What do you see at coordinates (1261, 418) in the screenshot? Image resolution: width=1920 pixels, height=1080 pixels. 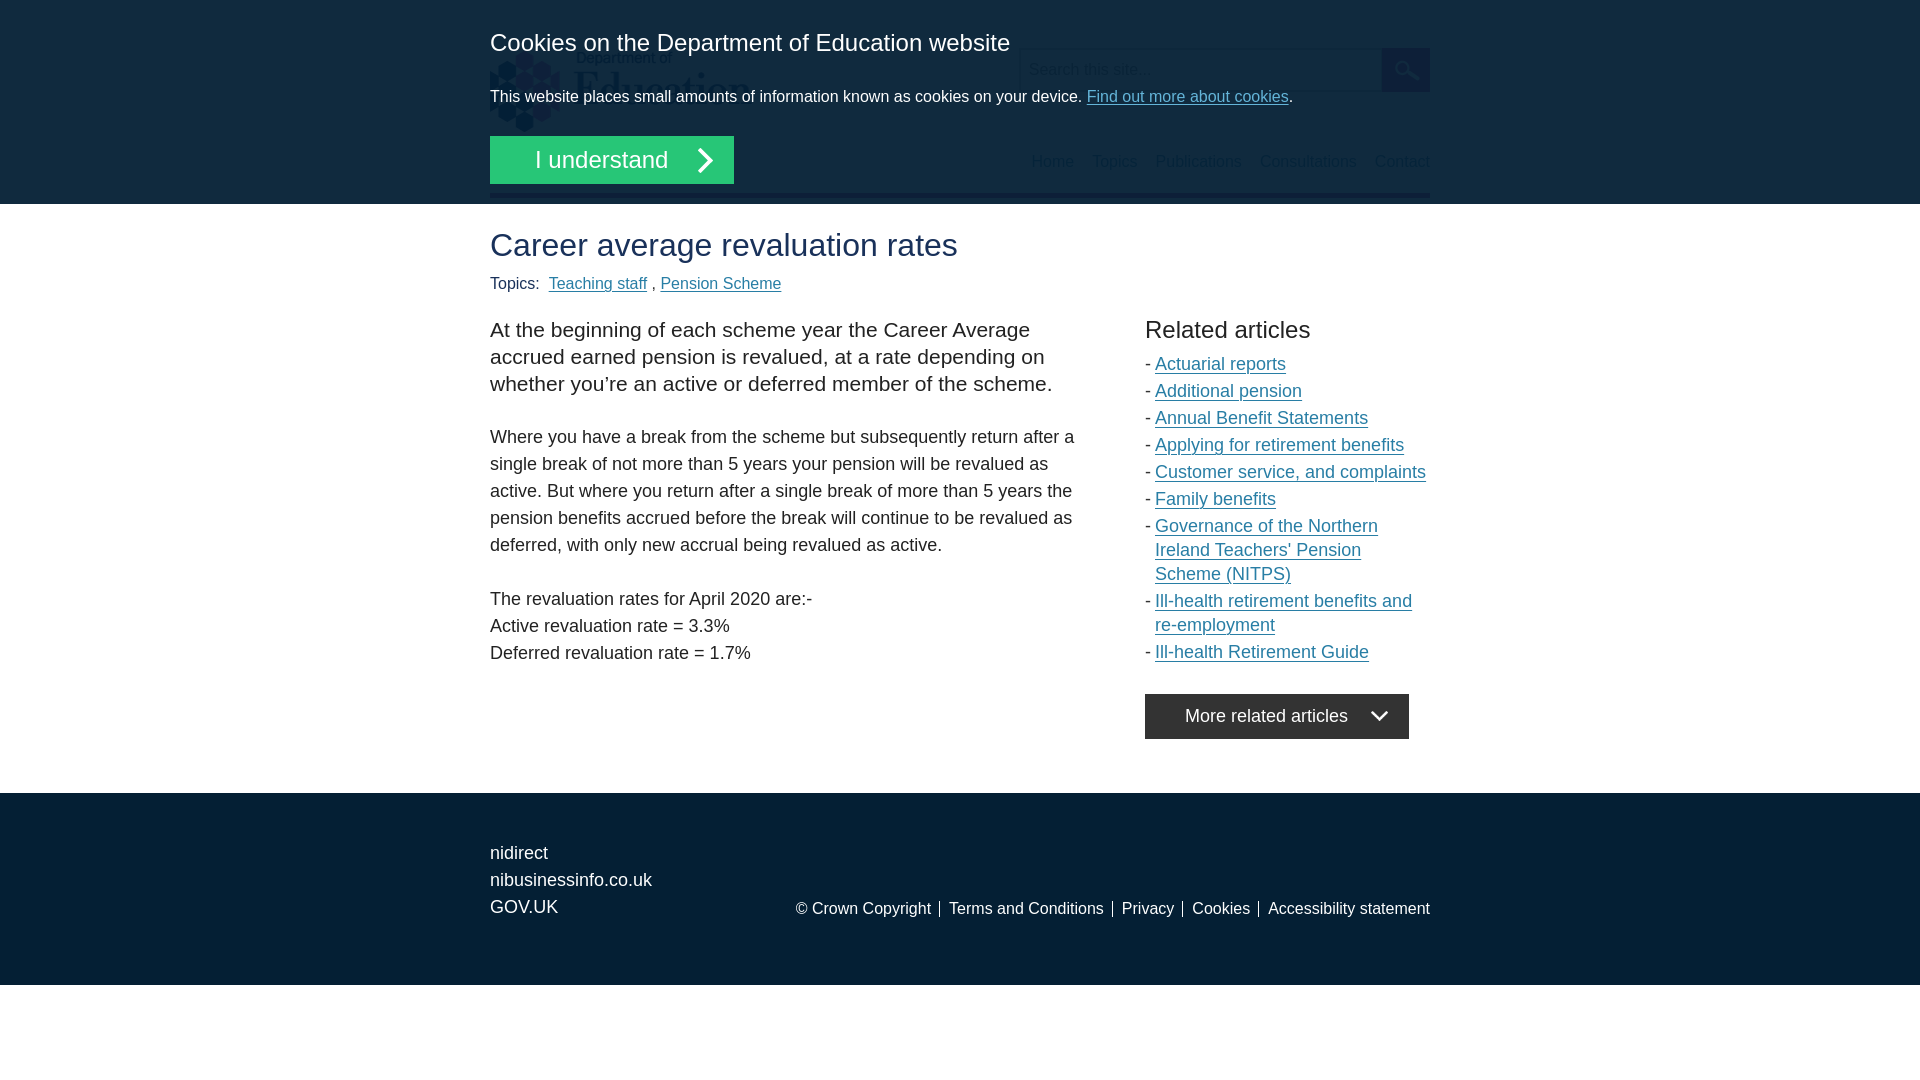 I see `Annual Benefit Statements` at bounding box center [1261, 418].